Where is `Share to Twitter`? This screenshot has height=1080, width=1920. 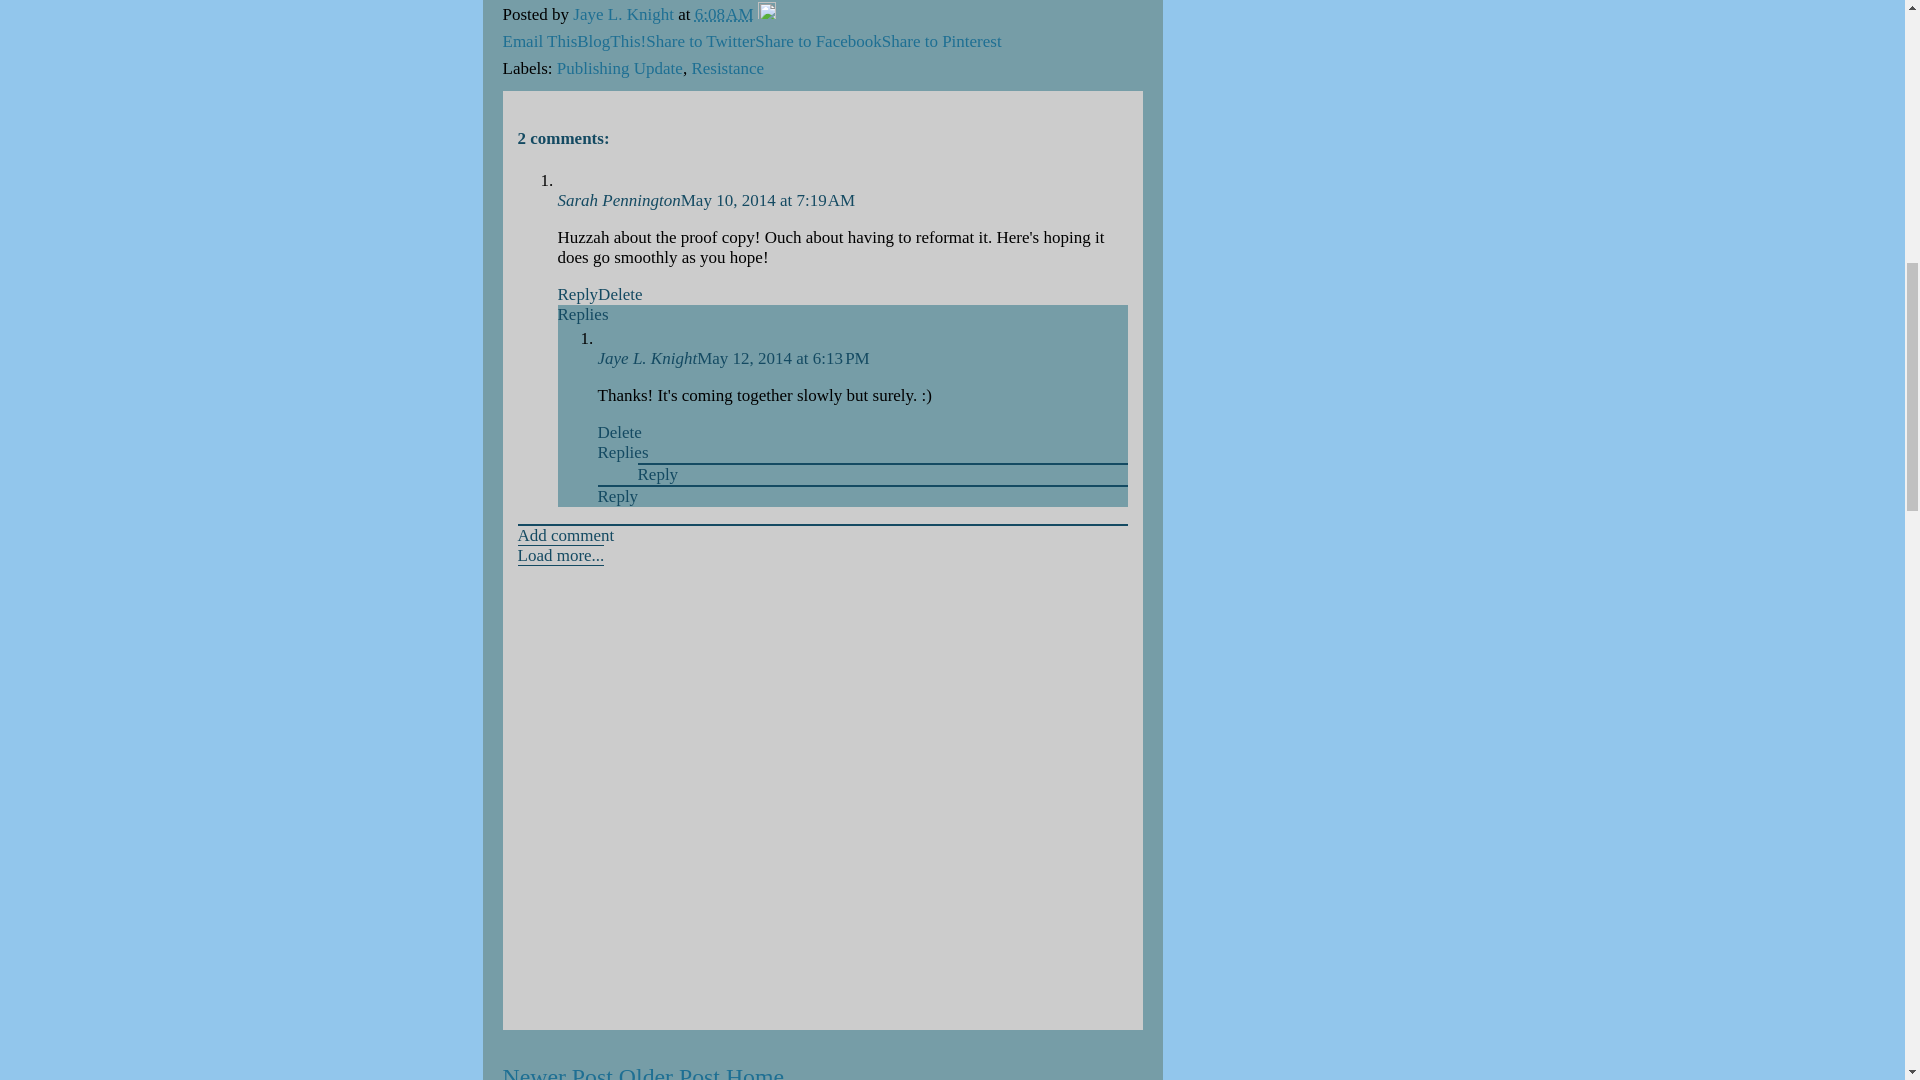 Share to Twitter is located at coordinates (700, 41).